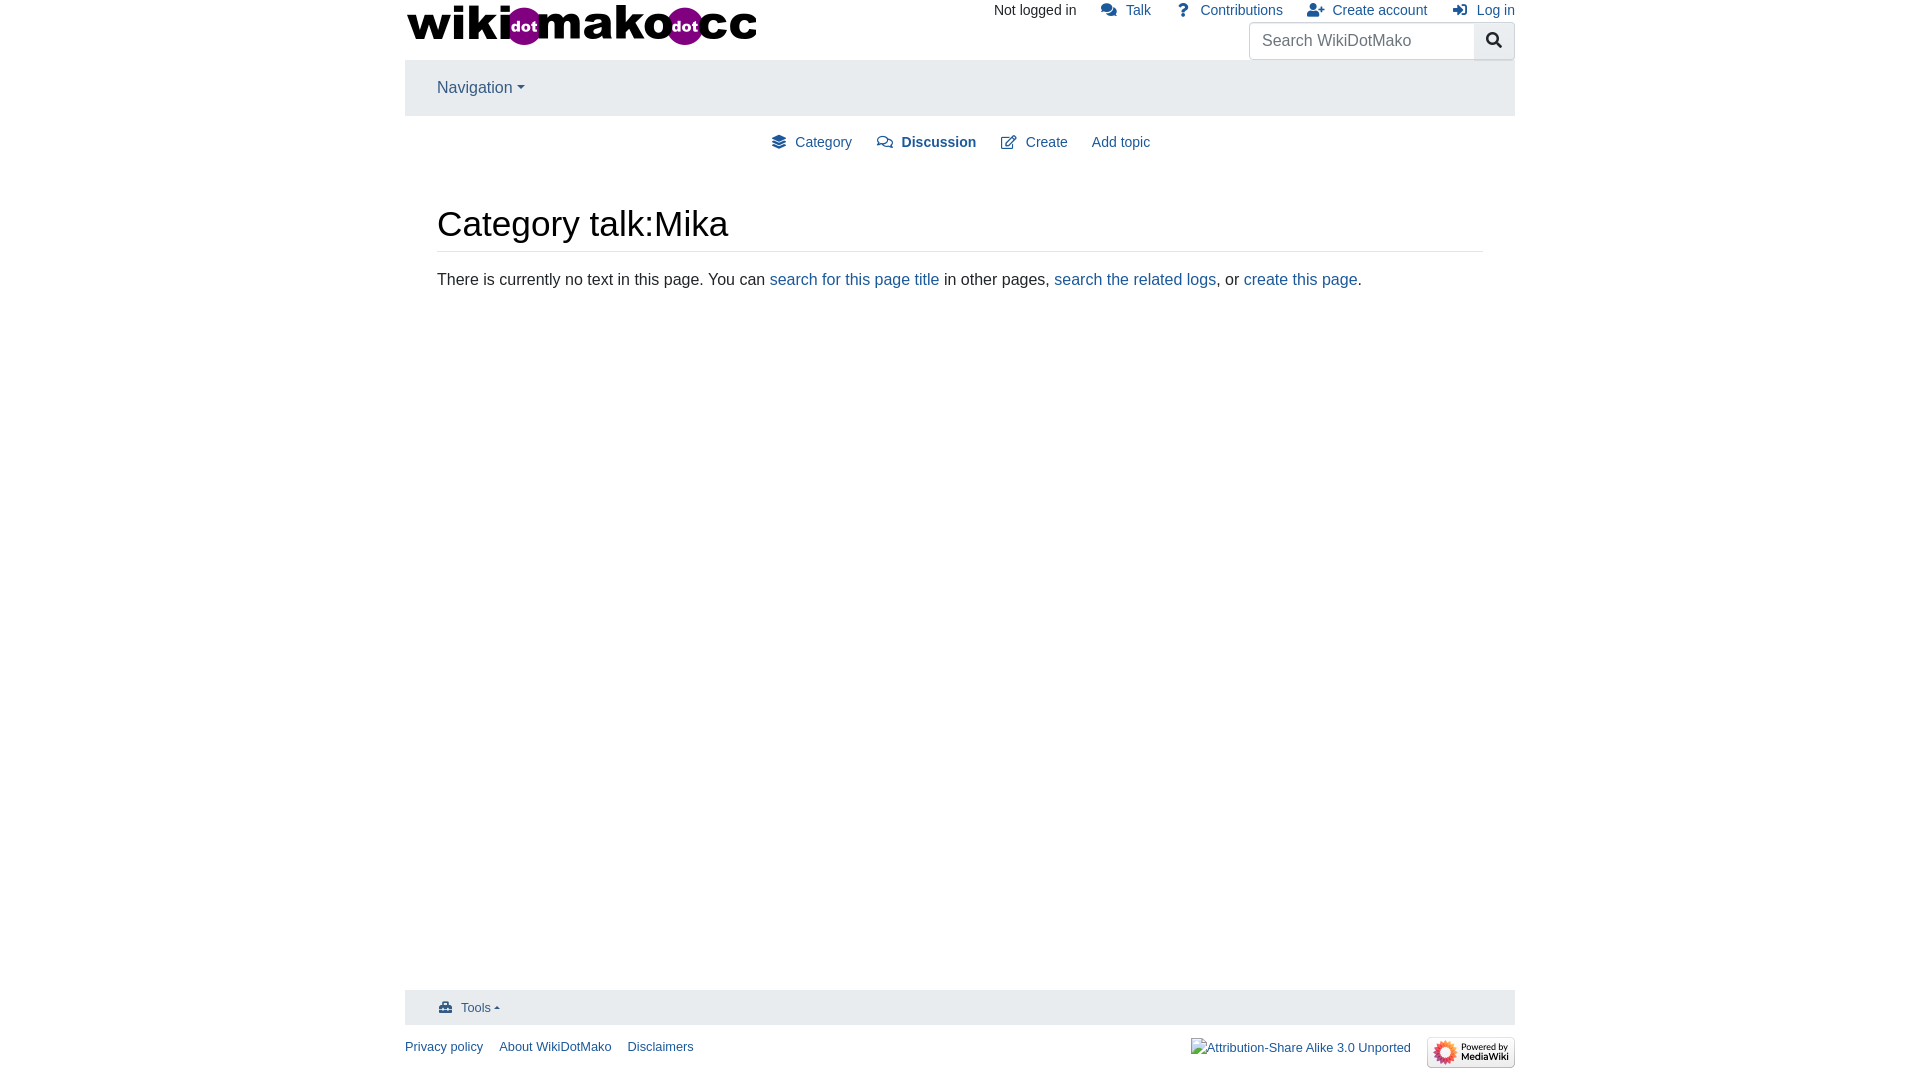  I want to click on Discussion, so click(926, 142).